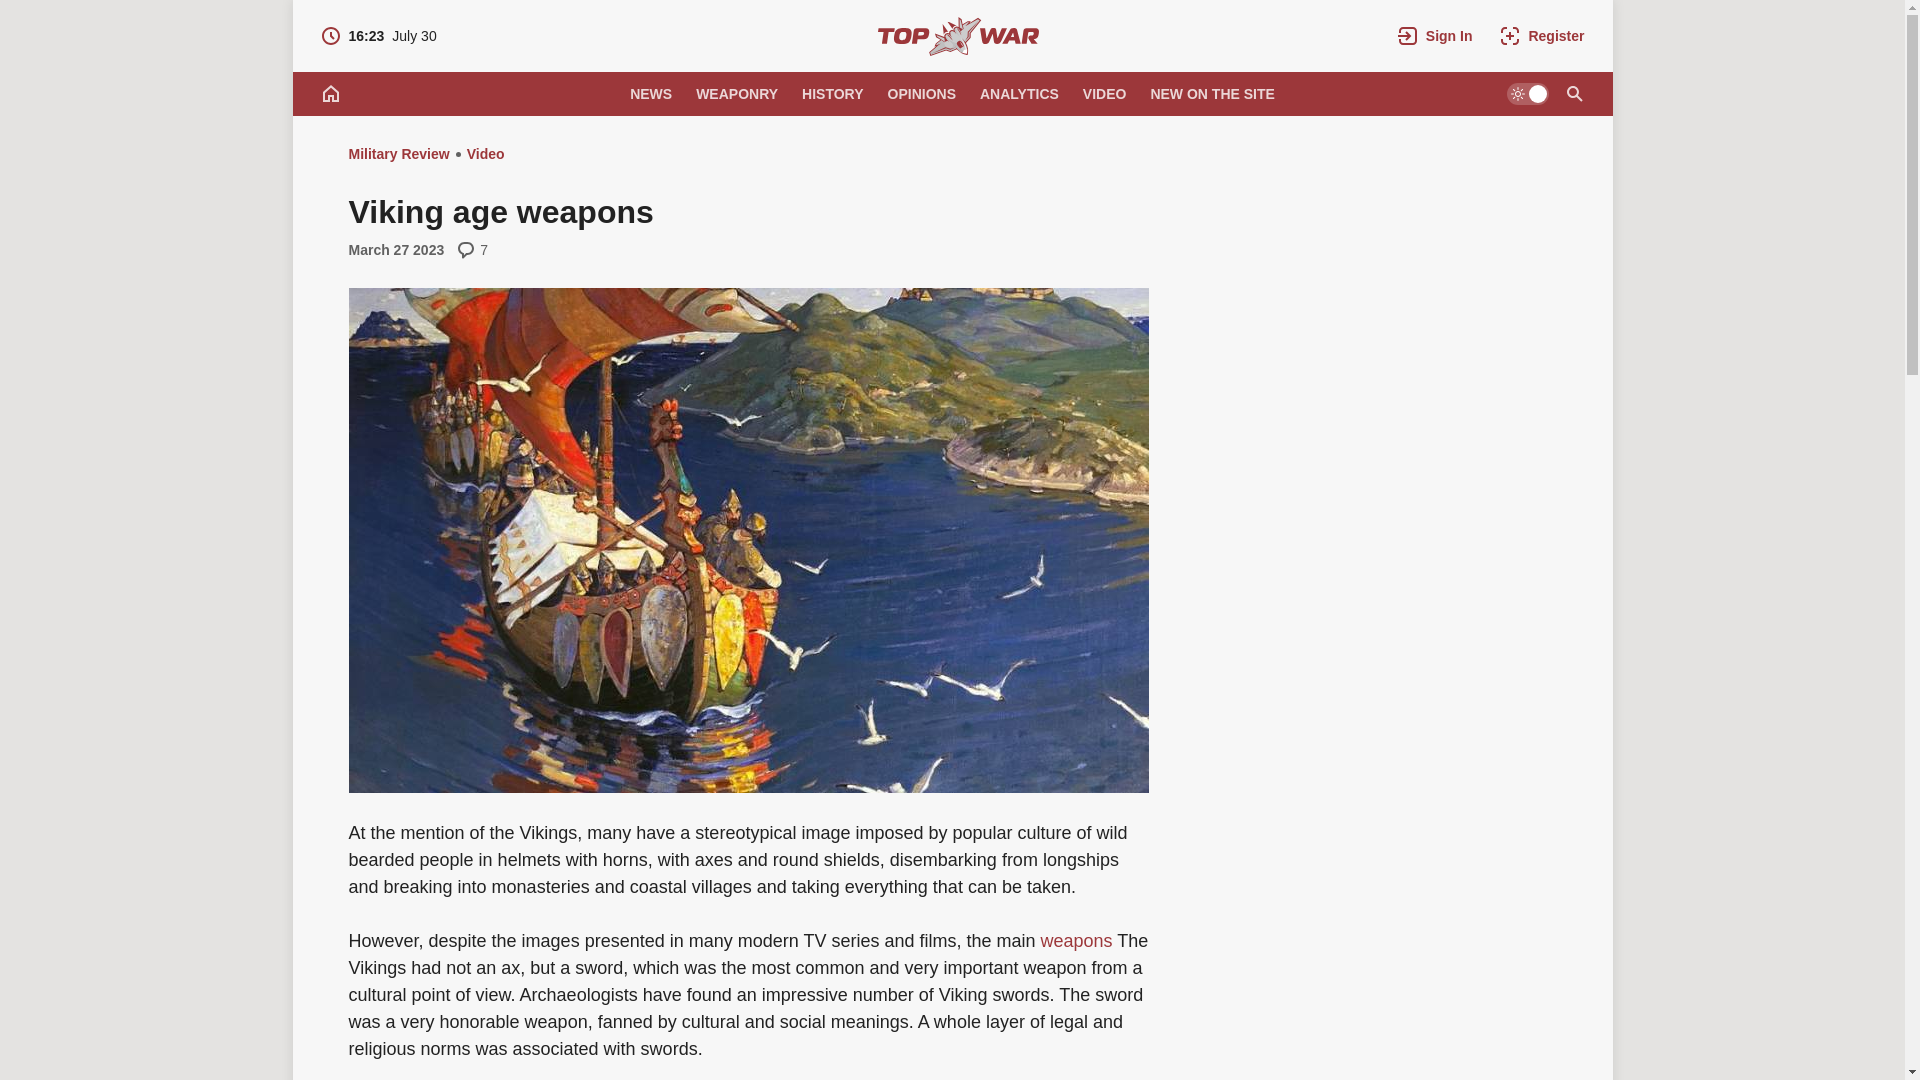  What do you see at coordinates (1573, 94) in the screenshot?
I see `Register` at bounding box center [1573, 94].